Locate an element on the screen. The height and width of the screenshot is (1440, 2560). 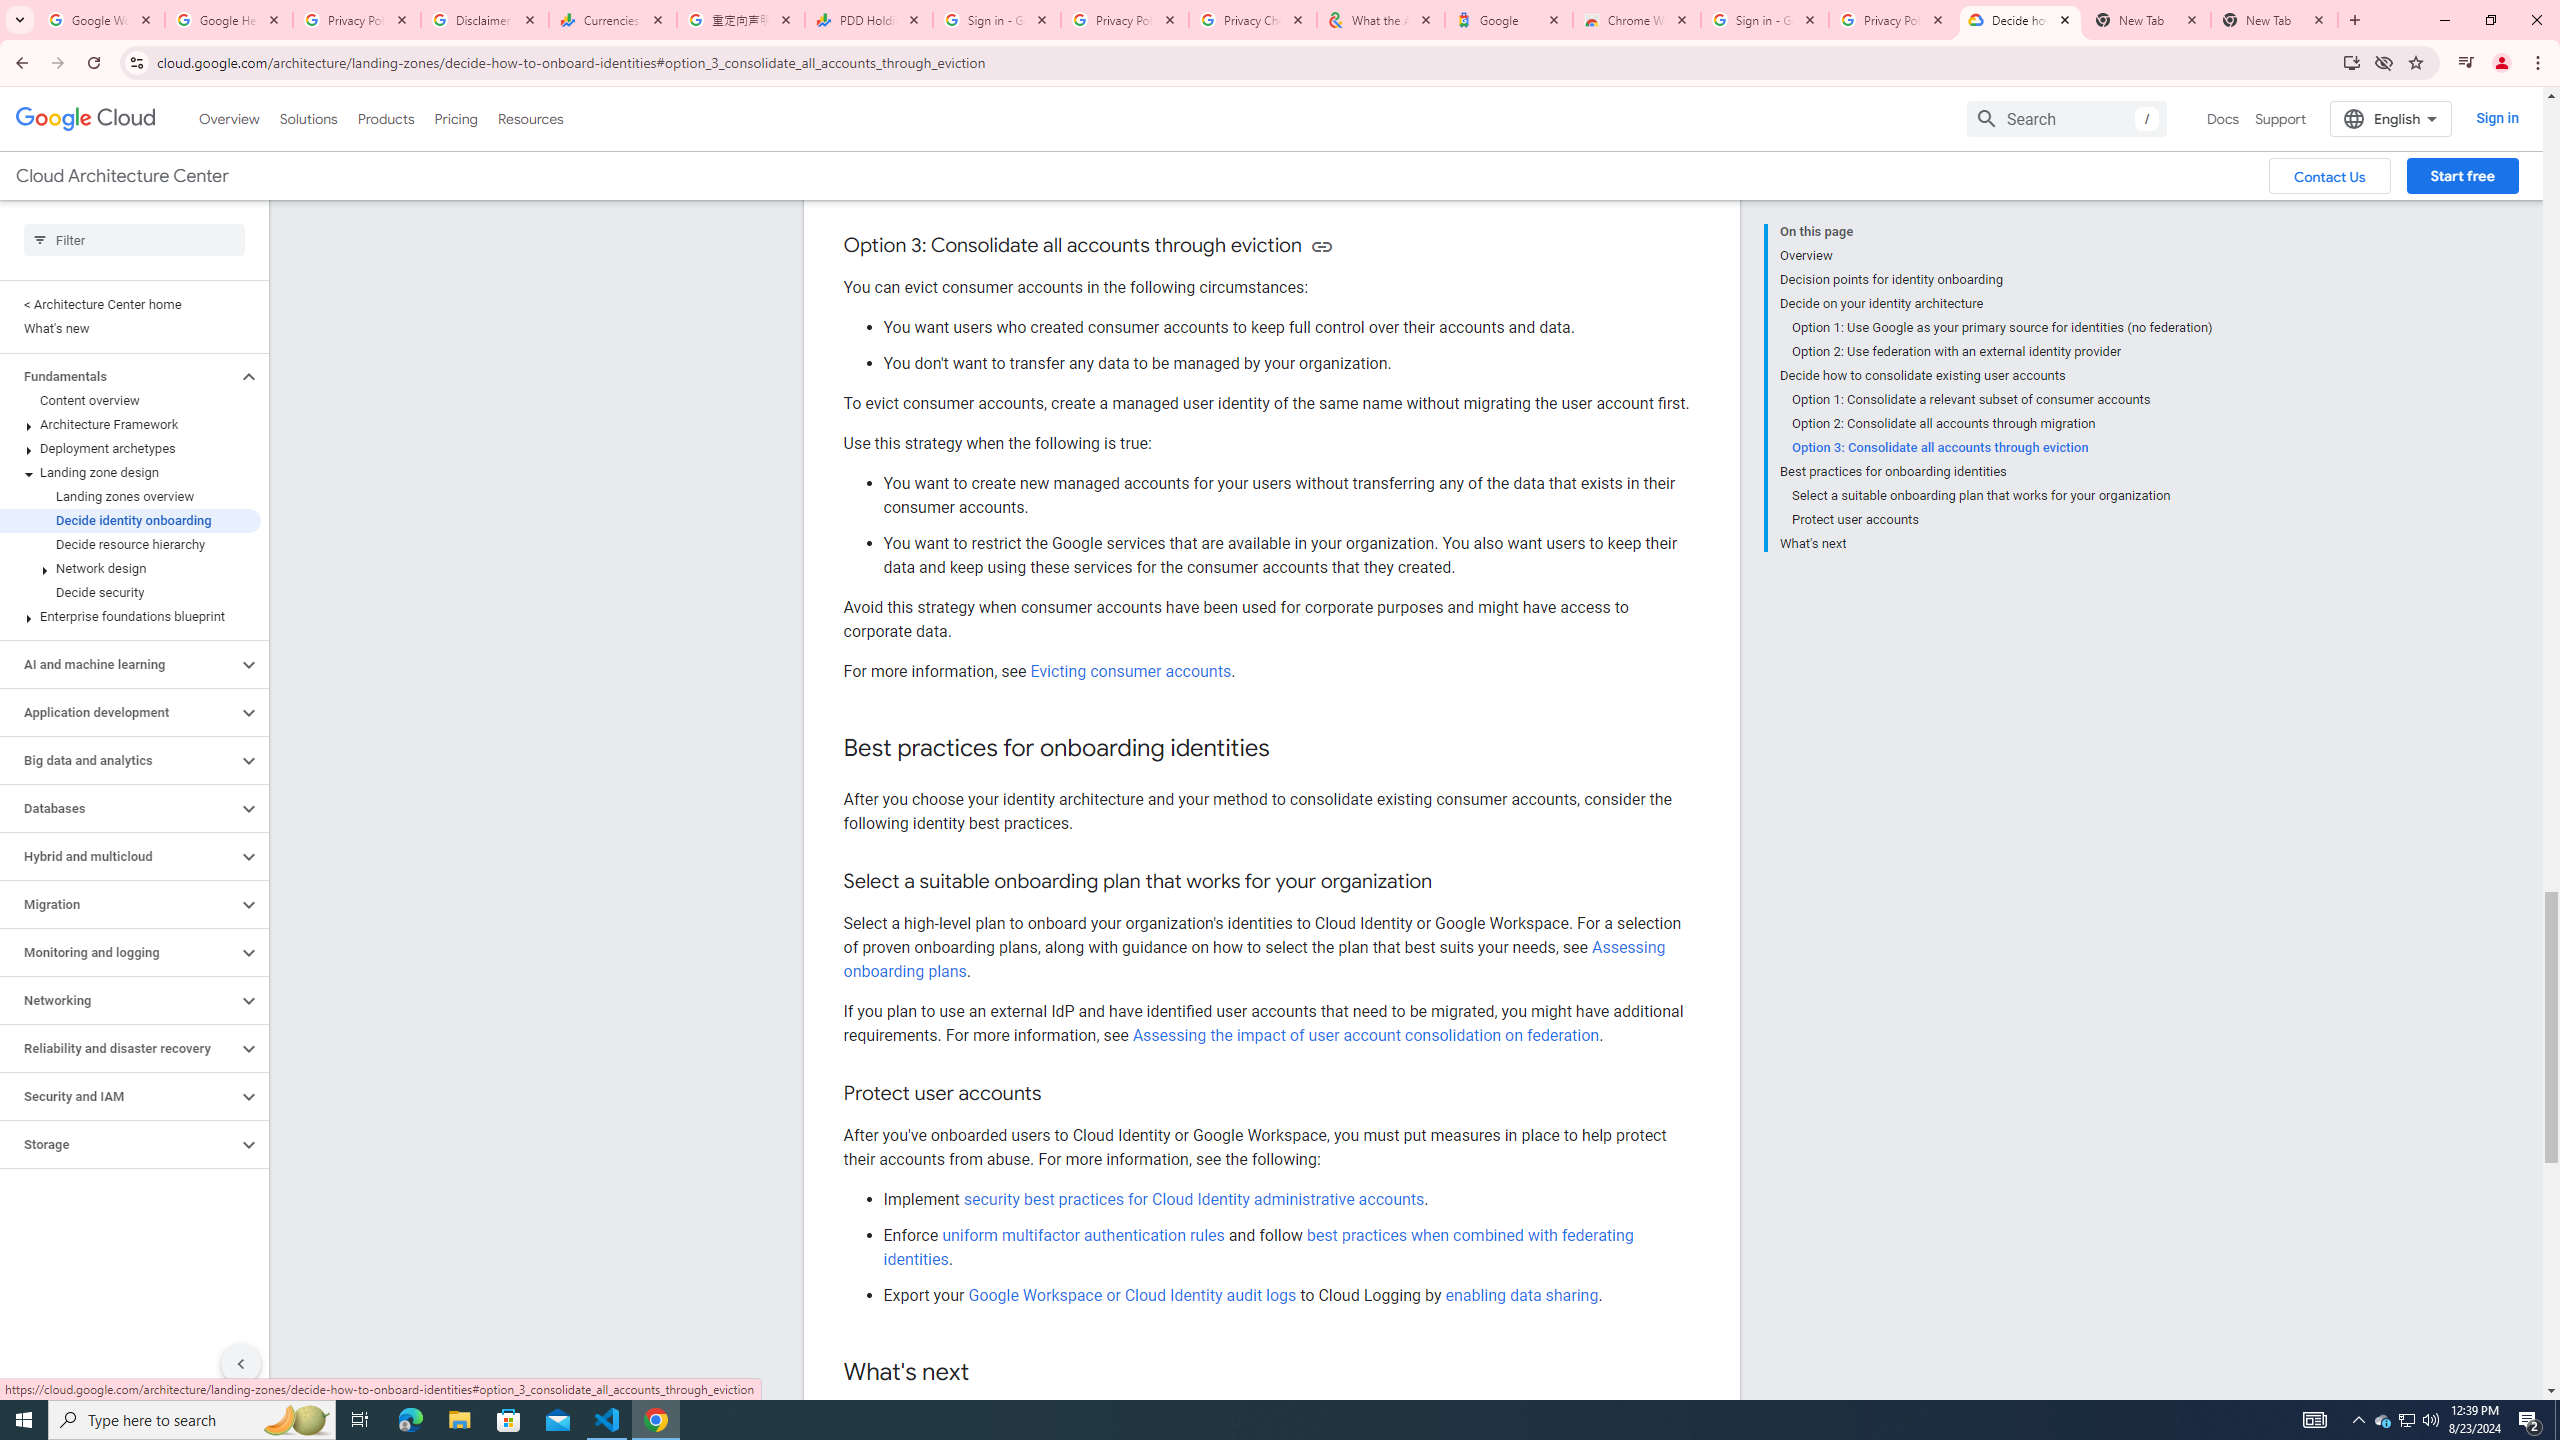
Application development is located at coordinates (119, 712).